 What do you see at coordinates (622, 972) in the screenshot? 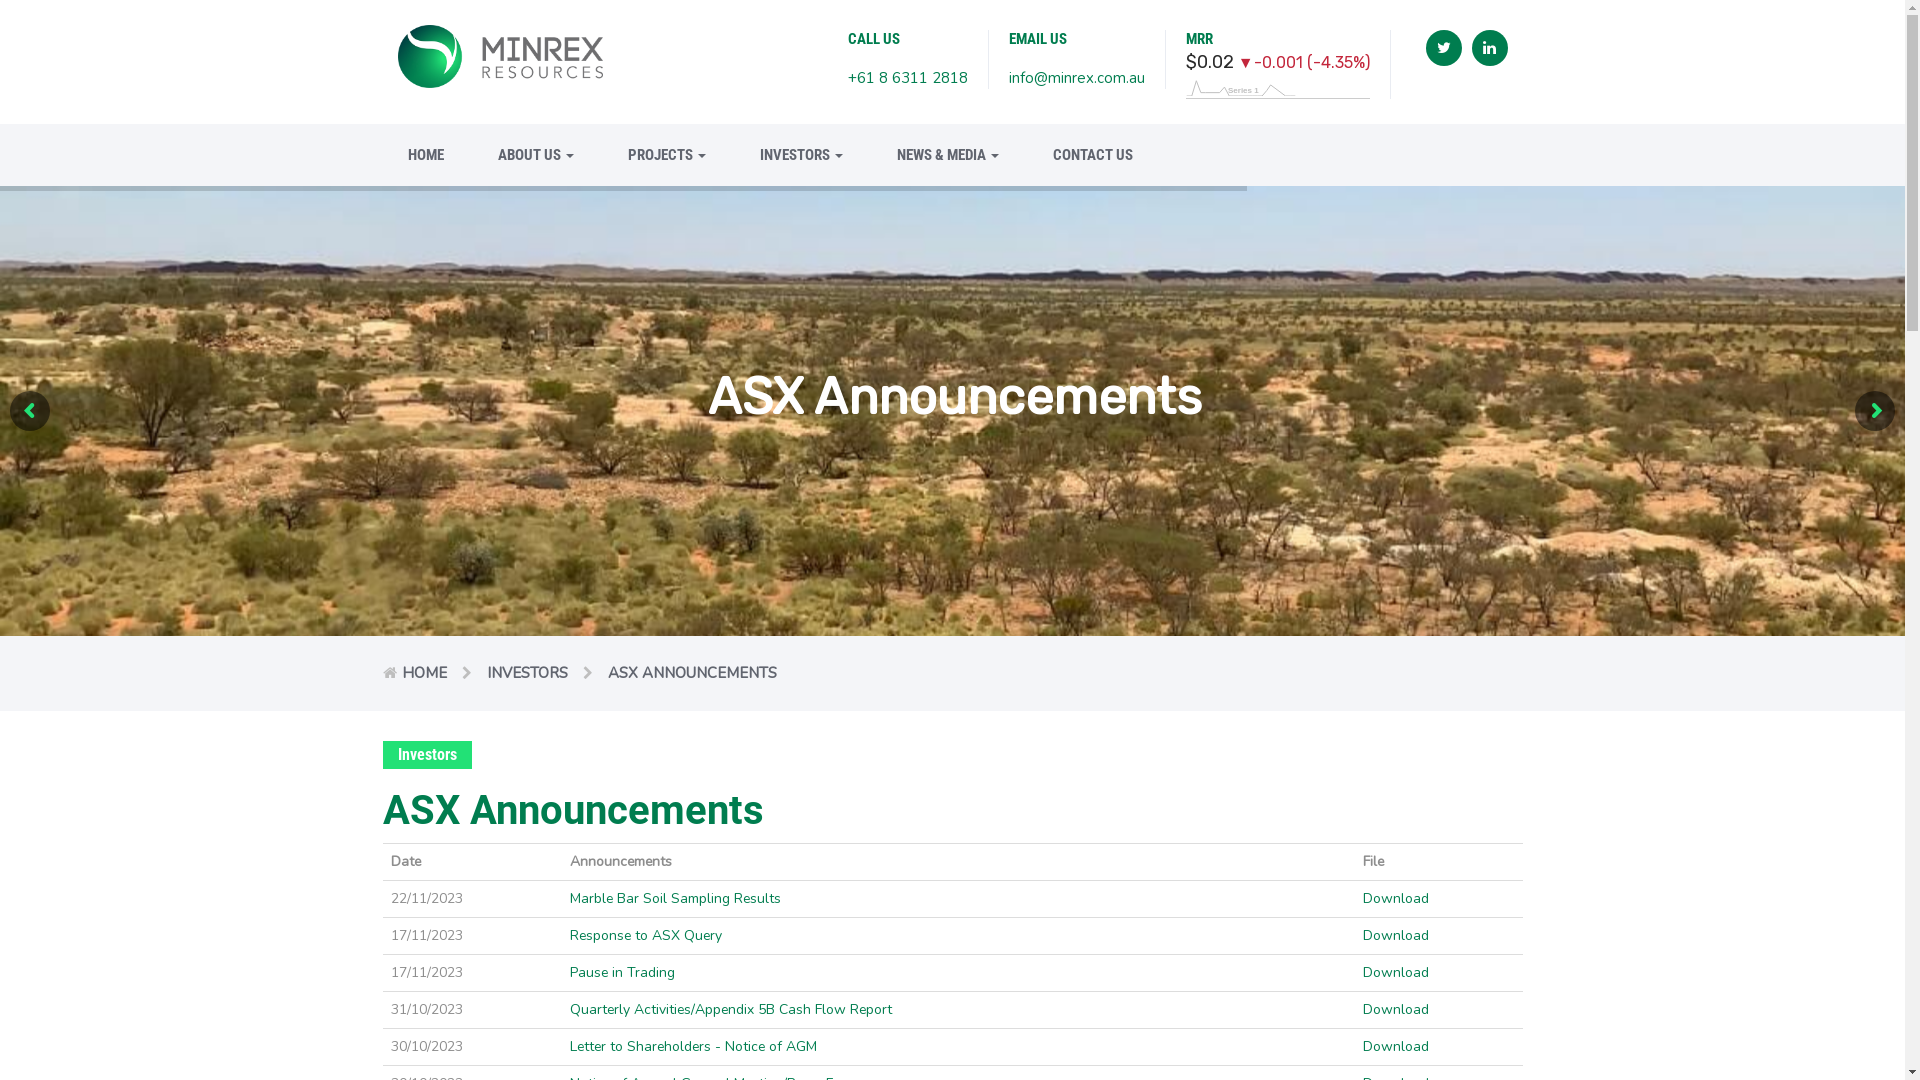
I see `Pause in Trading` at bounding box center [622, 972].